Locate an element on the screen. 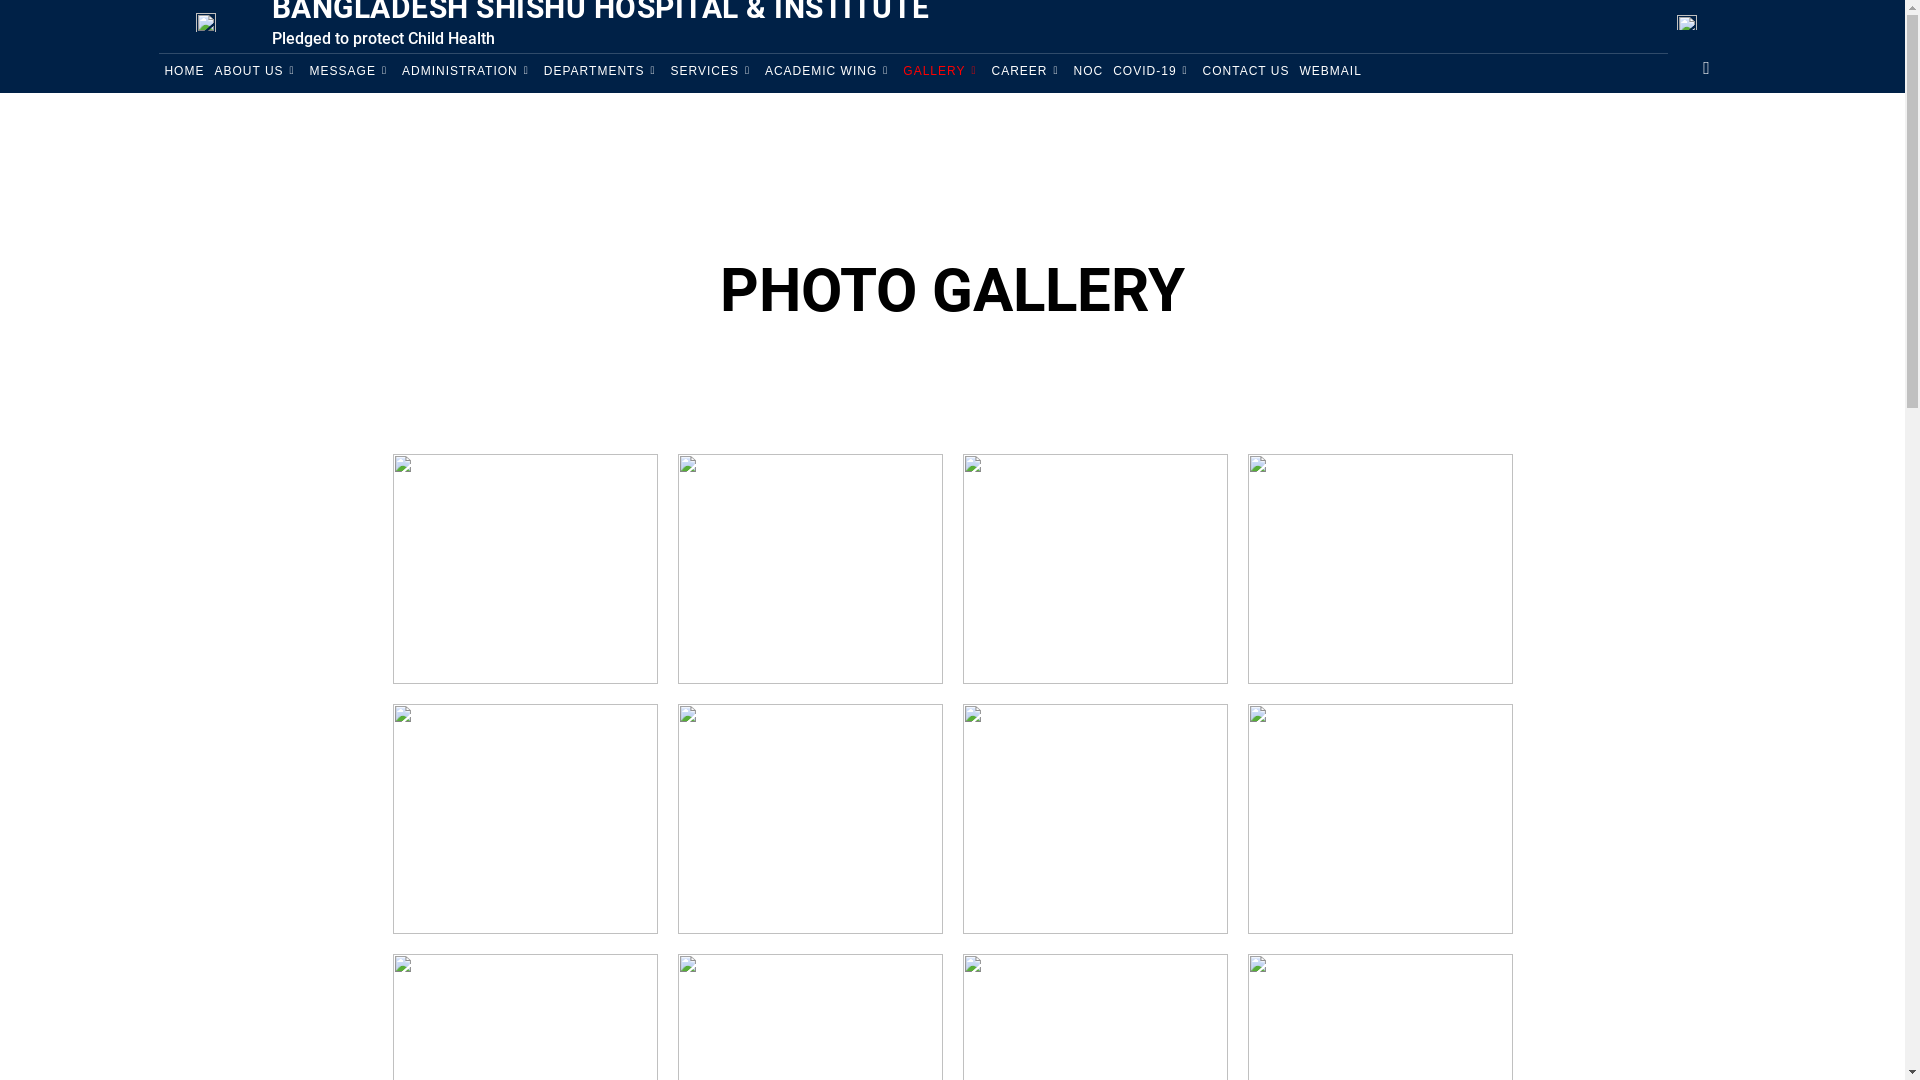 The image size is (1920, 1080). SERVICES is located at coordinates (712, 71).